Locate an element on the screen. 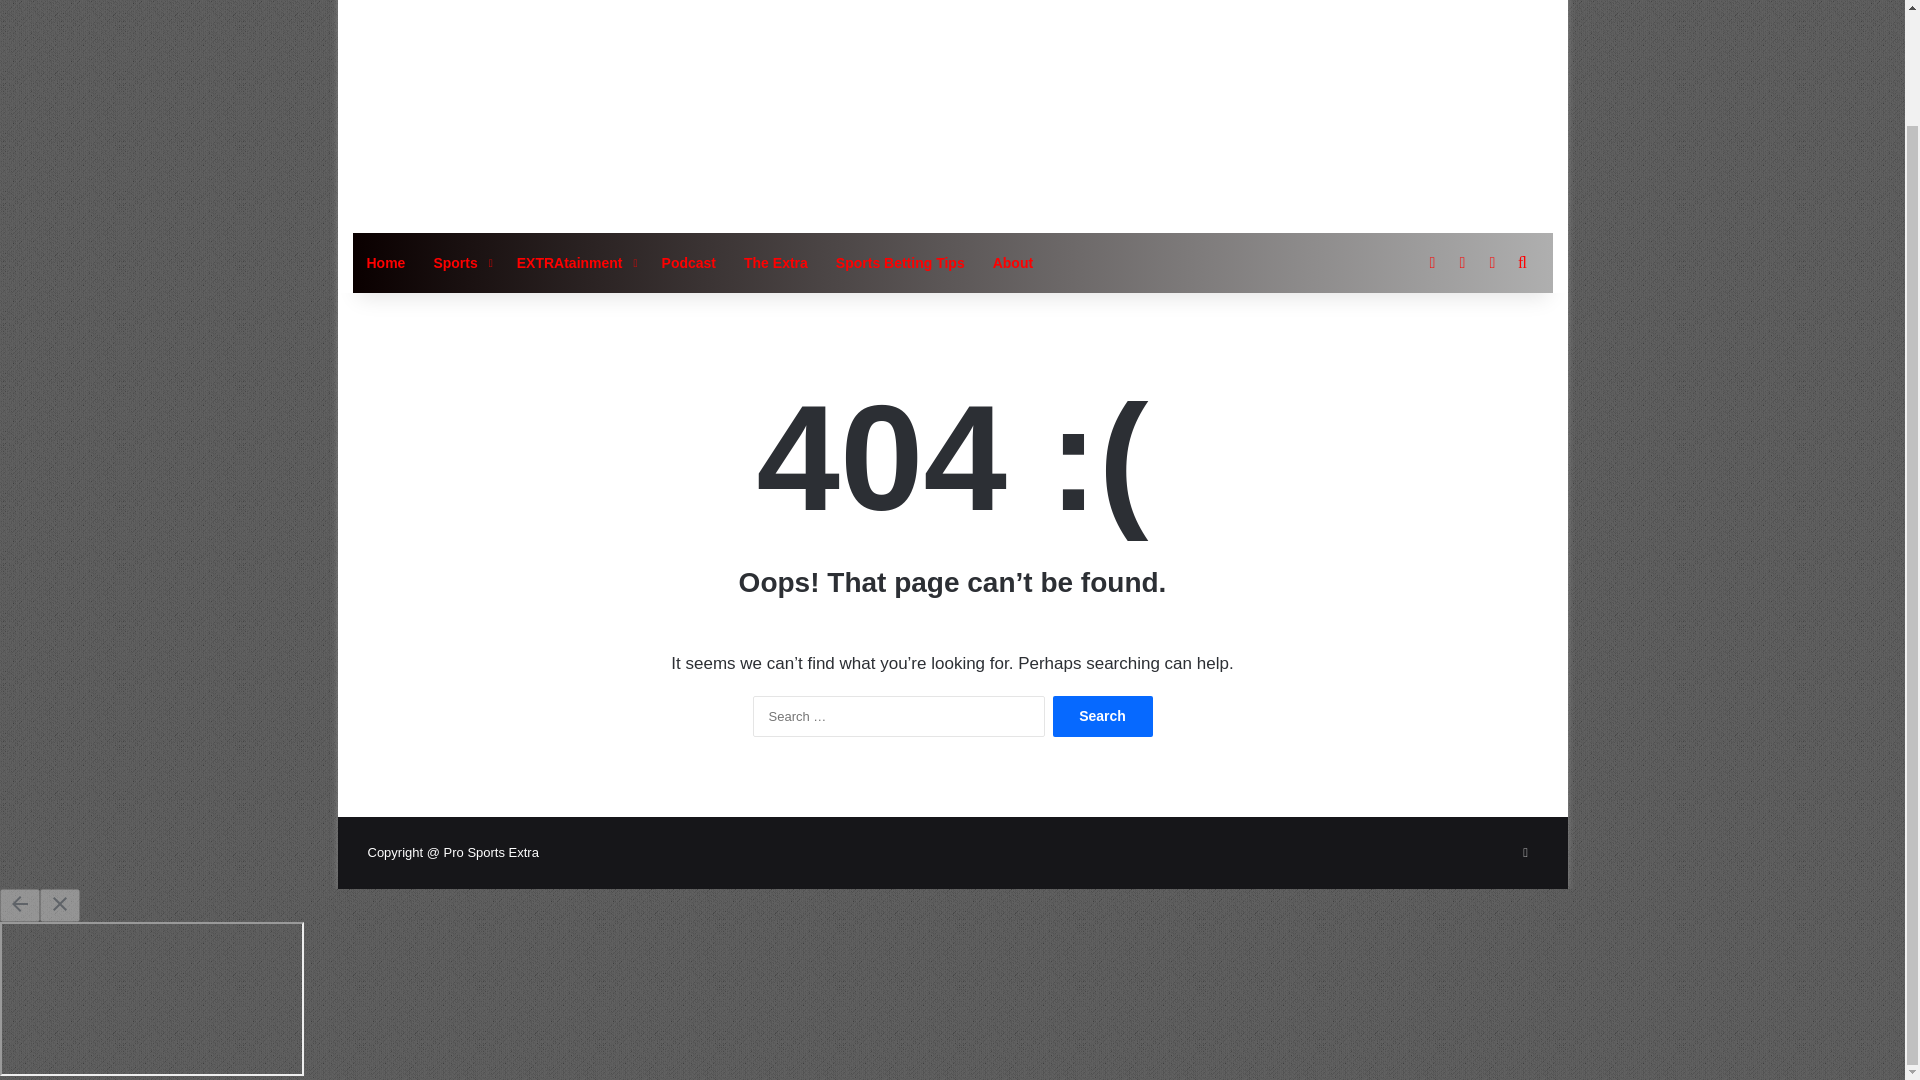 Image resolution: width=1920 pixels, height=1080 pixels. Sports is located at coordinates (460, 262).